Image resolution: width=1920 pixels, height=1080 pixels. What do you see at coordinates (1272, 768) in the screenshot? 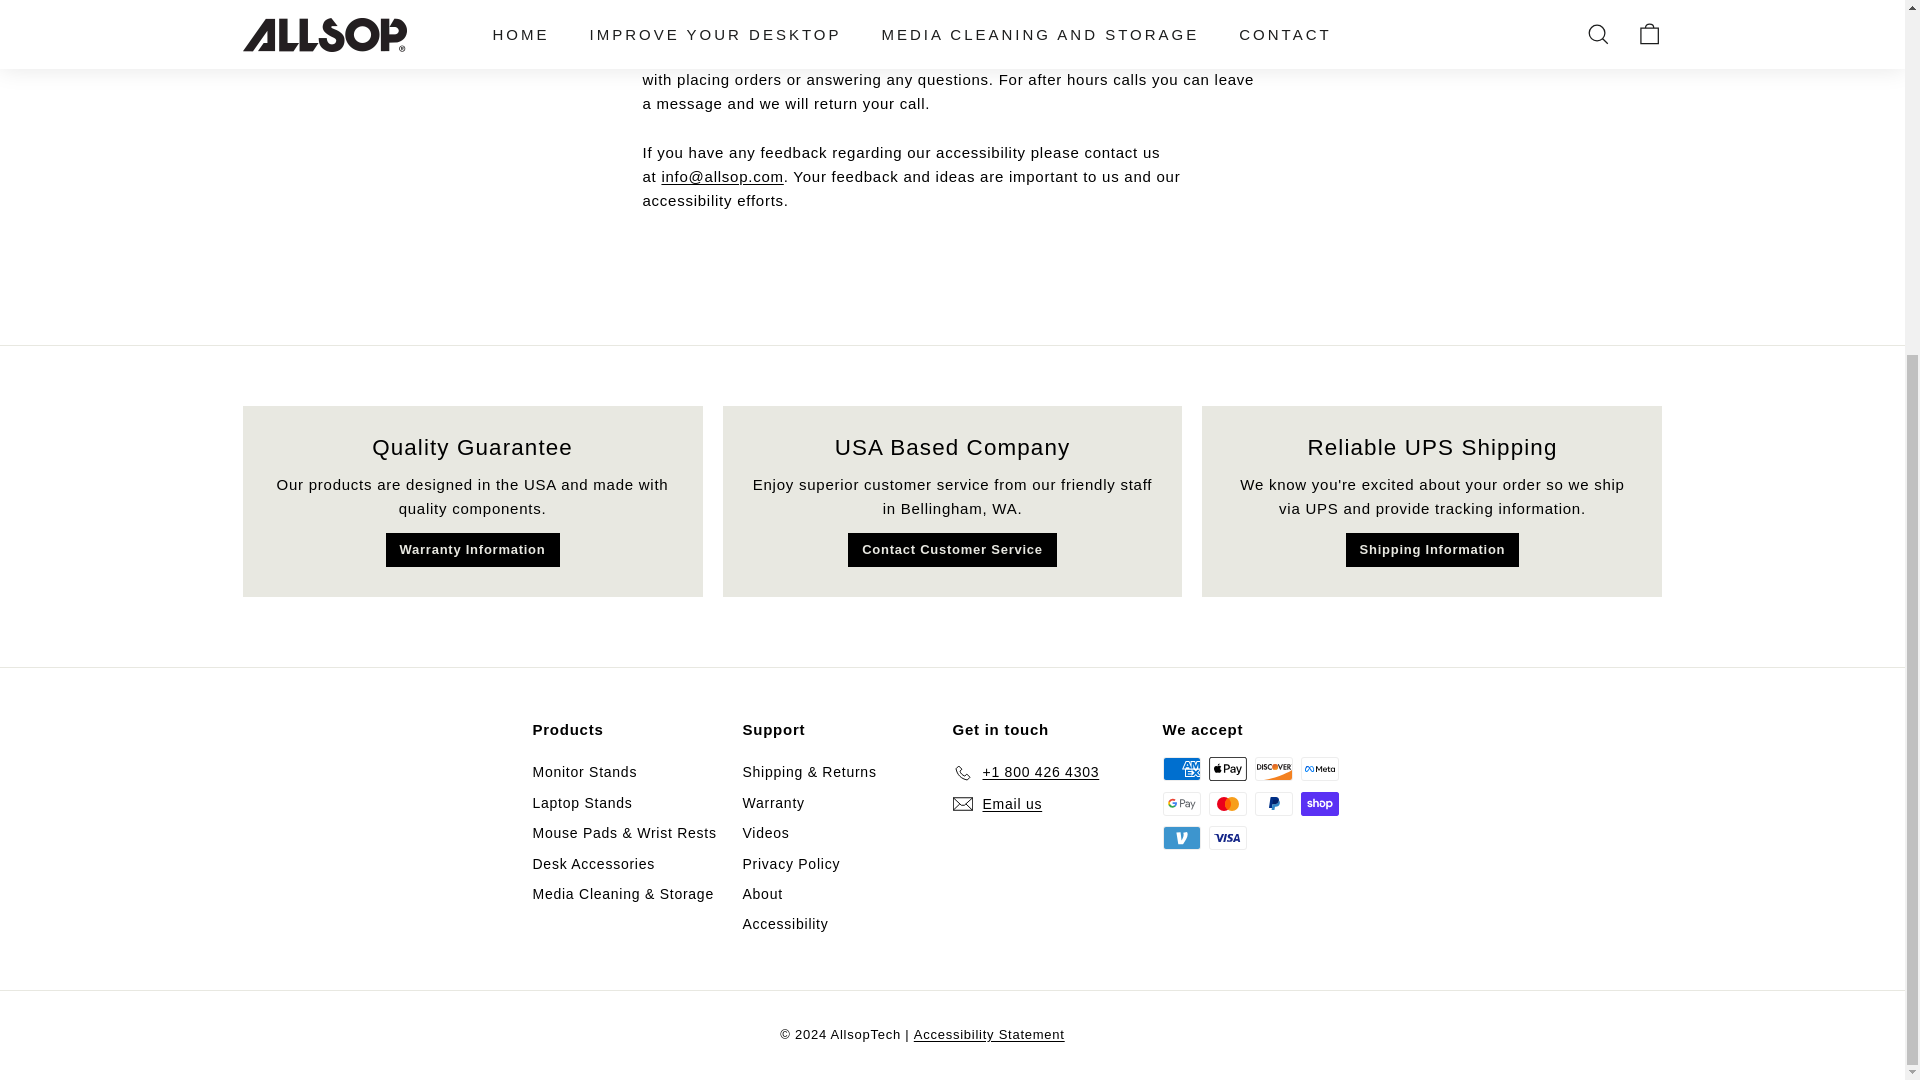
I see `Discover` at bounding box center [1272, 768].